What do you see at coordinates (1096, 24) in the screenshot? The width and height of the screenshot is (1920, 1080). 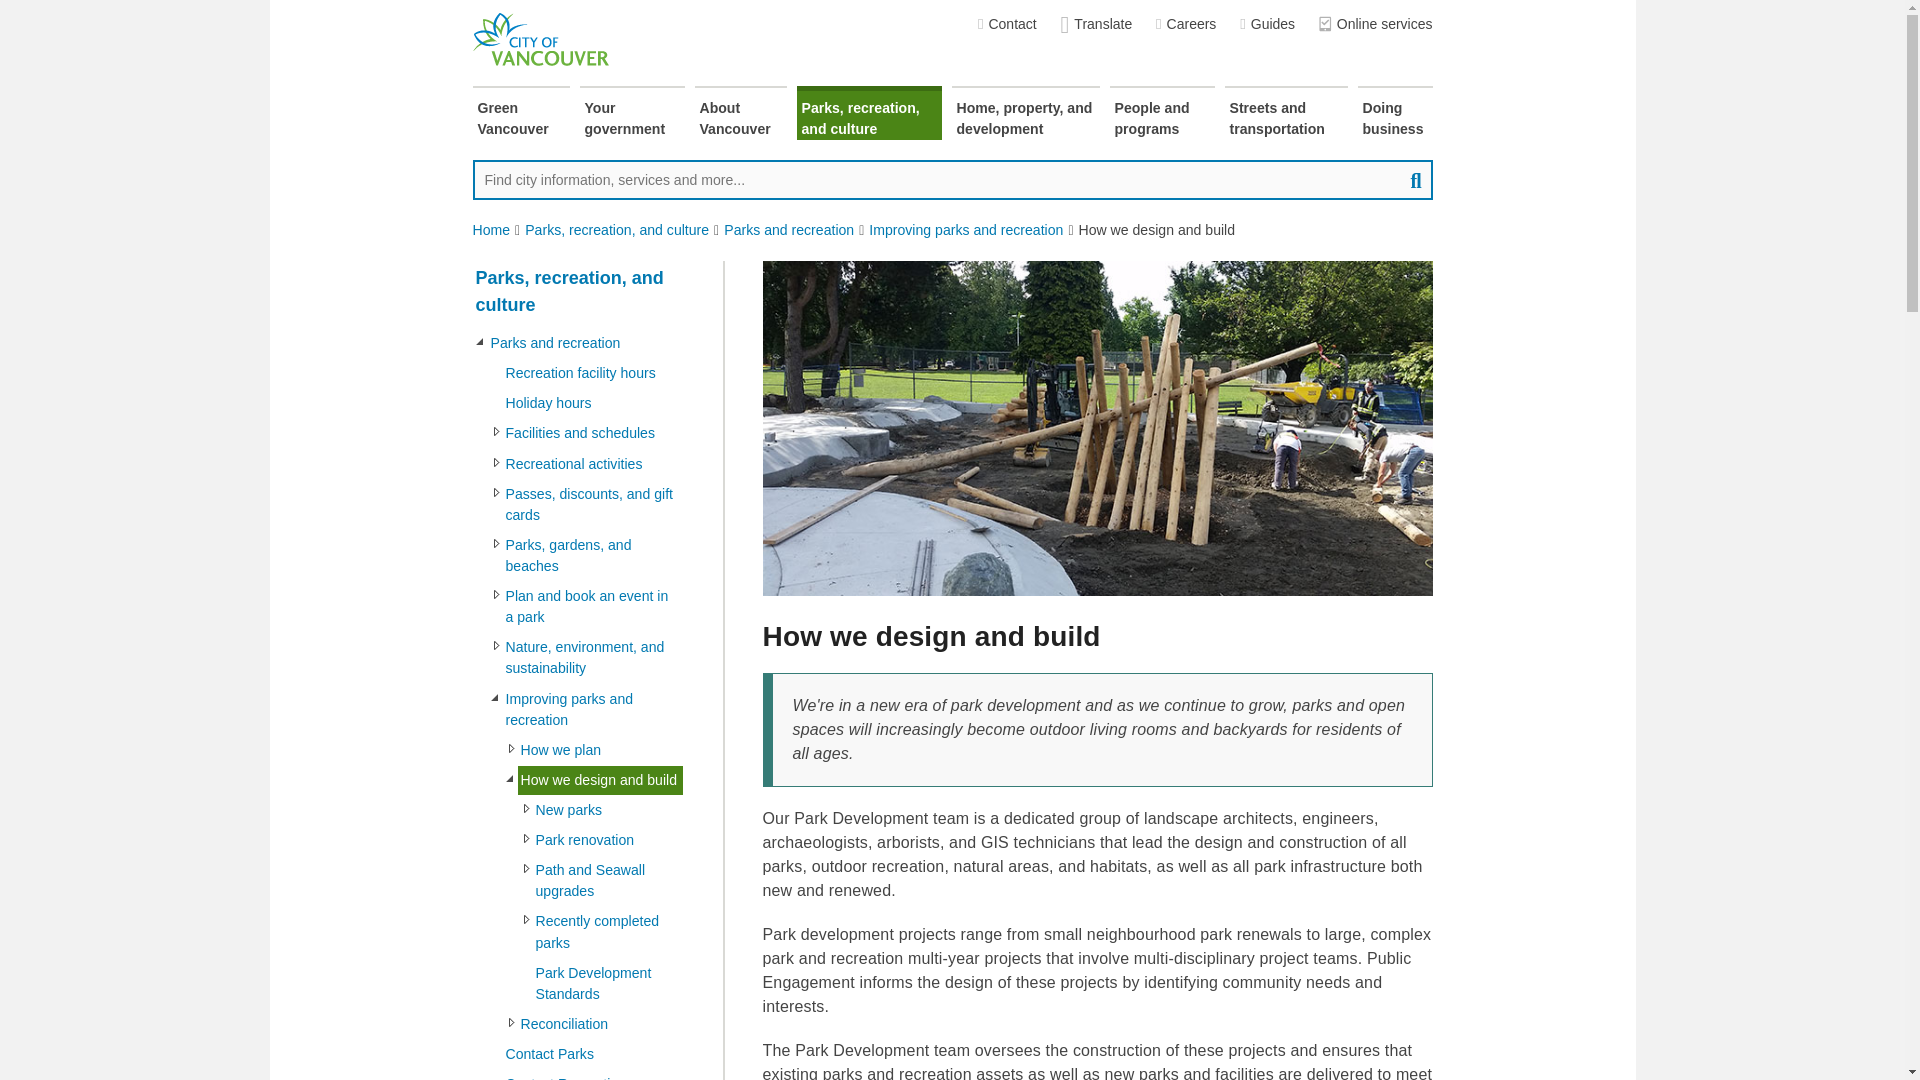 I see `Translate` at bounding box center [1096, 24].